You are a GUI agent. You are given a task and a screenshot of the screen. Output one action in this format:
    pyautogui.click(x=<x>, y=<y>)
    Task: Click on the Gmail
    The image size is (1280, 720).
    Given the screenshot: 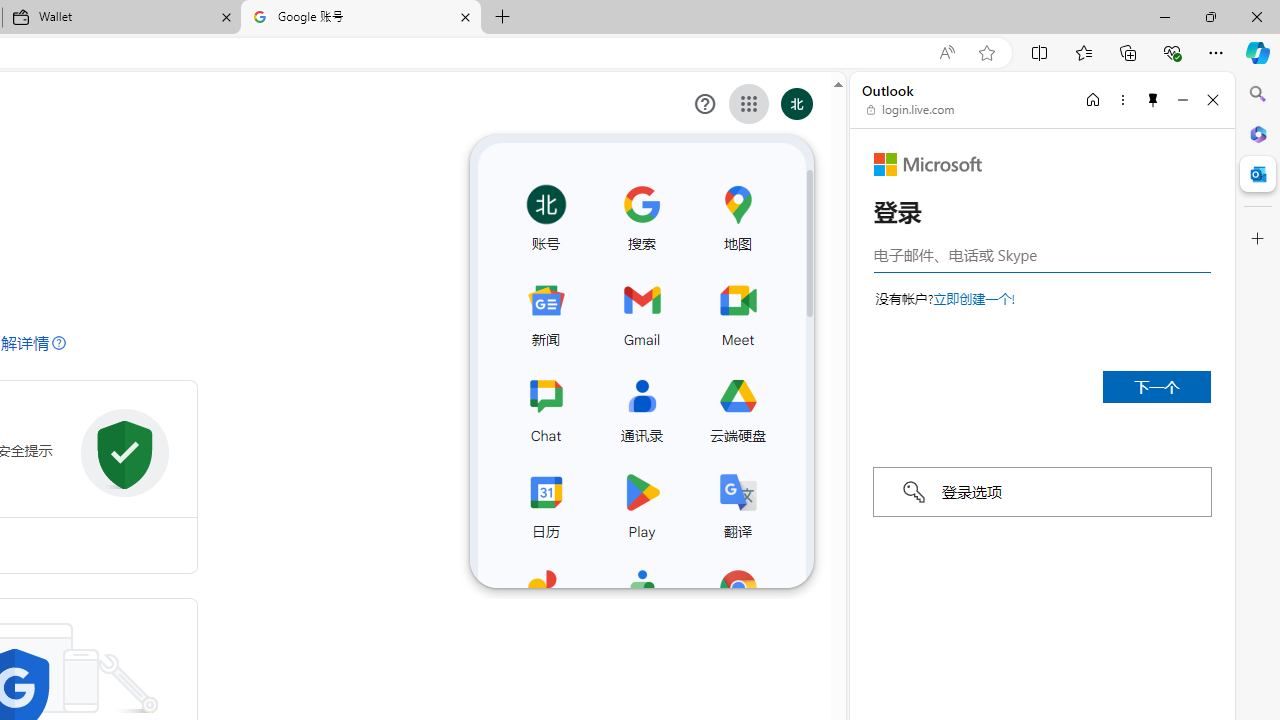 What is the action you would take?
    pyautogui.click(x=641, y=310)
    